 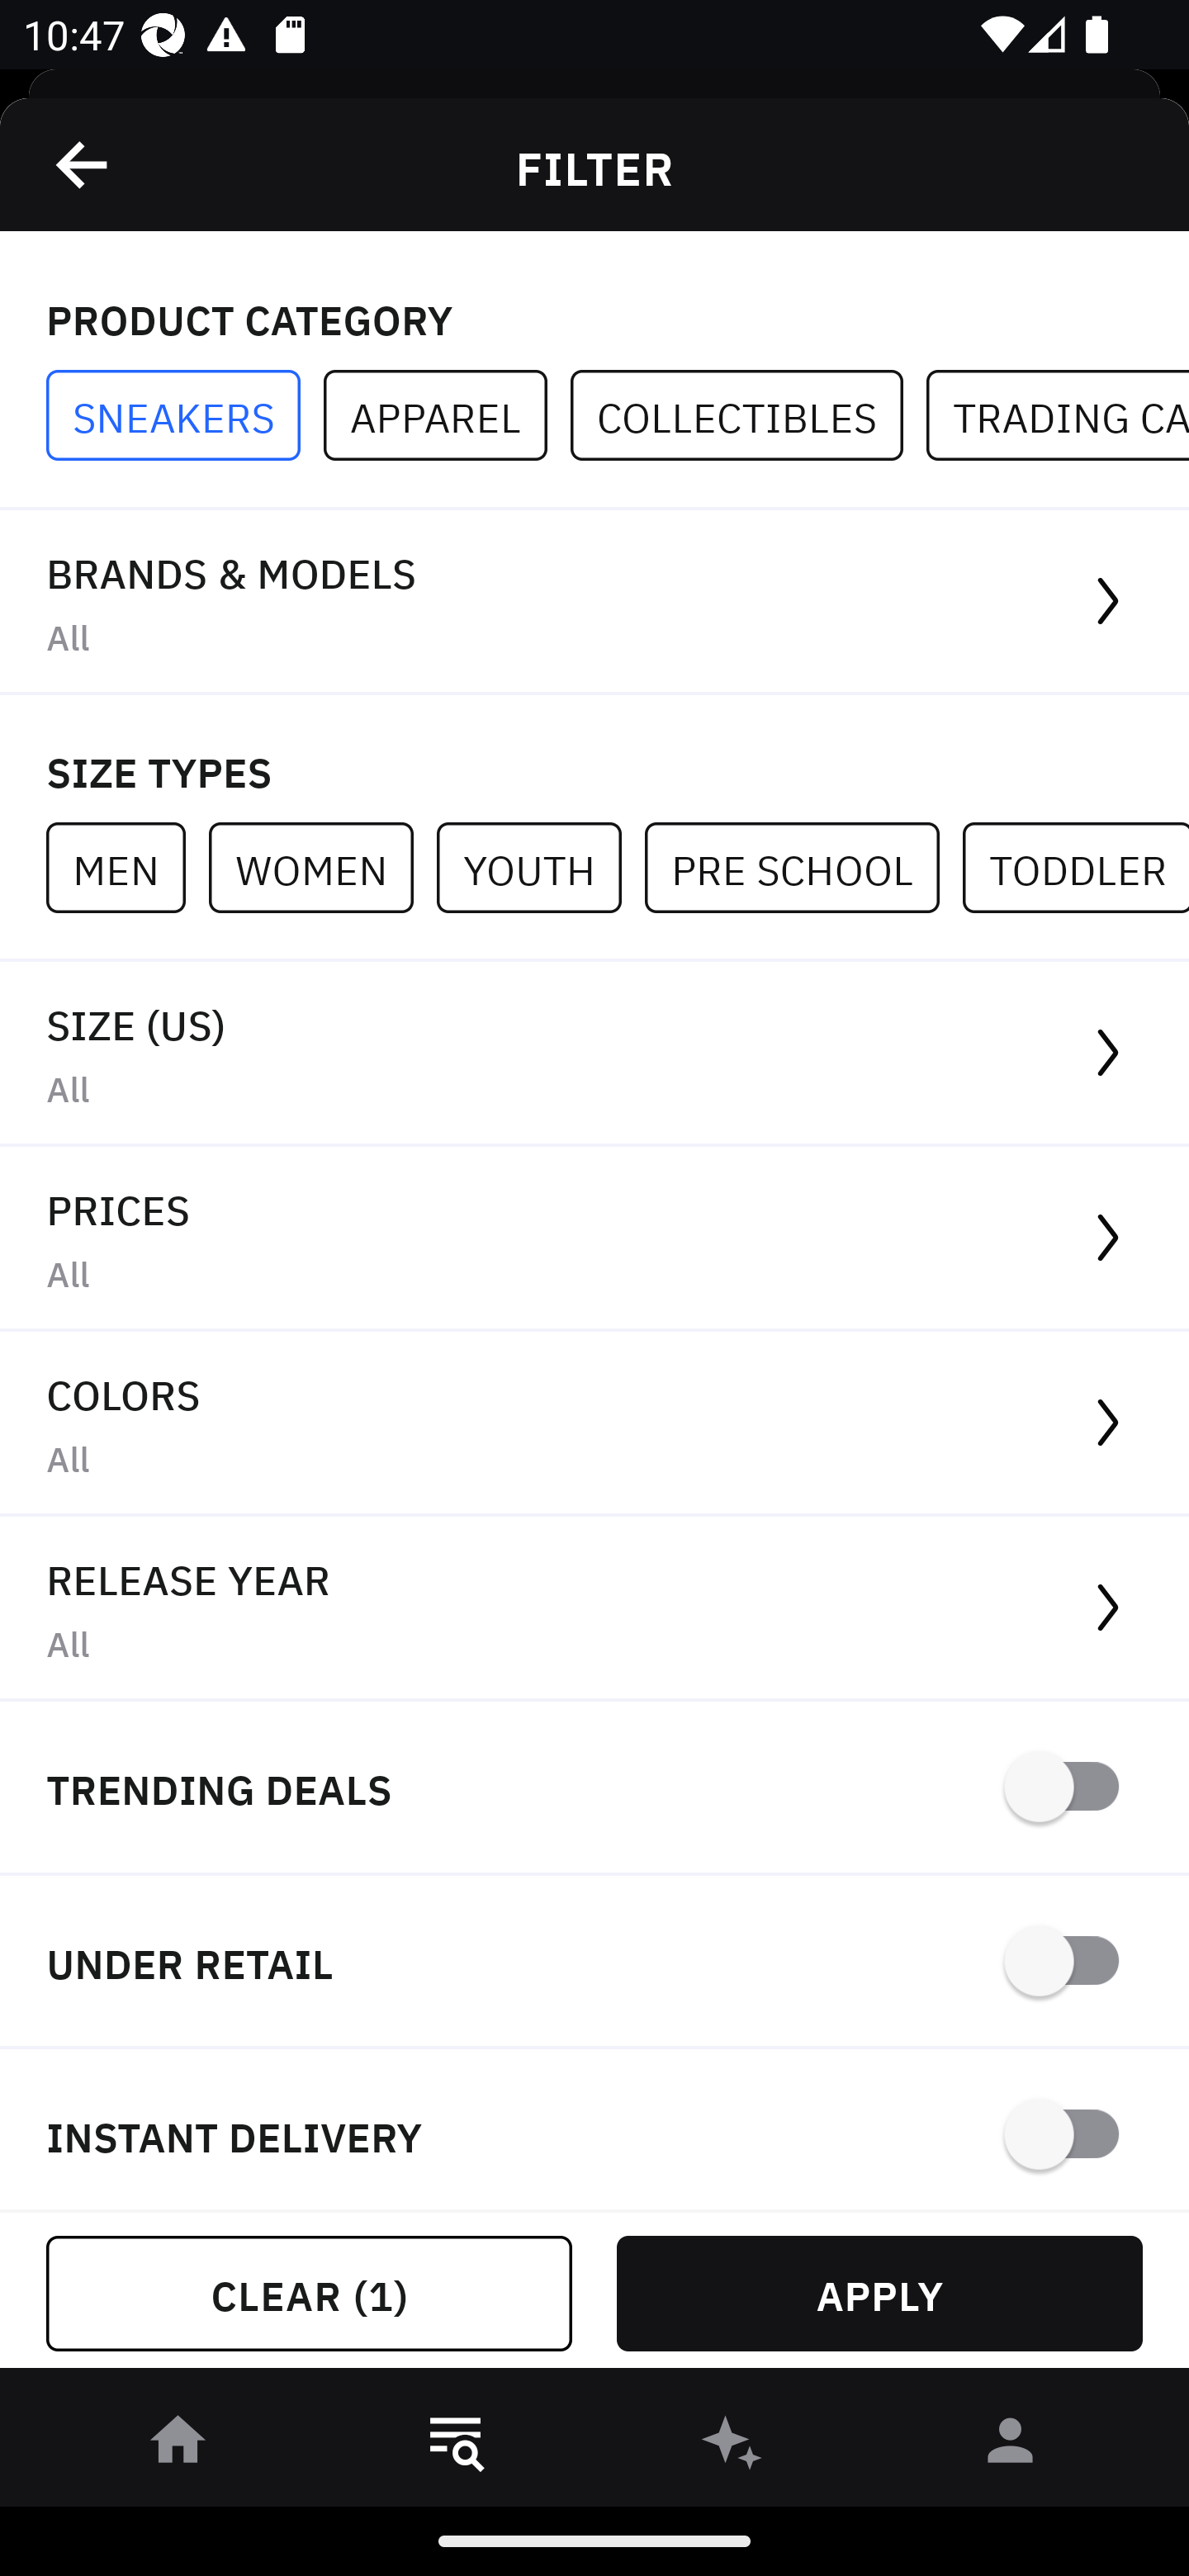 What do you see at coordinates (309, 2294) in the screenshot?
I see `CLEAR (1)` at bounding box center [309, 2294].